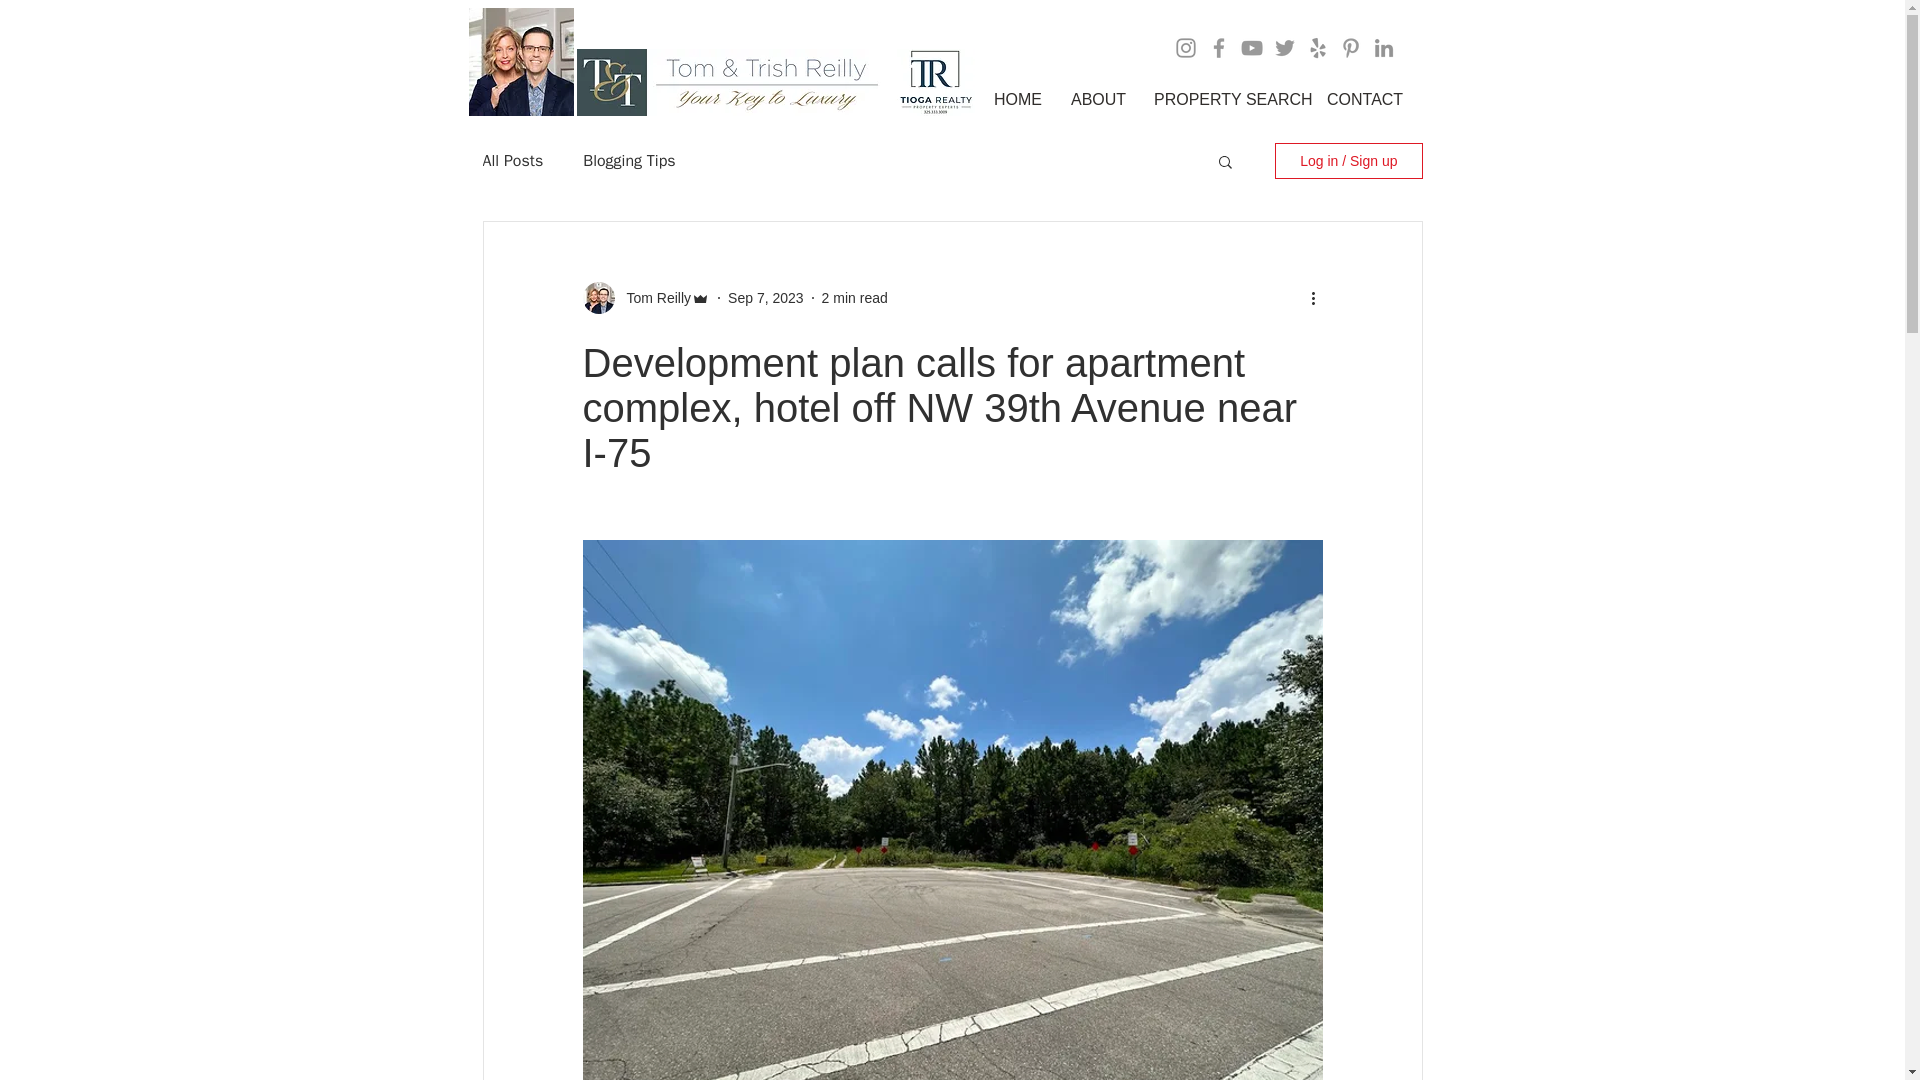 This screenshot has height=1080, width=1920. What do you see at coordinates (1018, 100) in the screenshot?
I see `HOME` at bounding box center [1018, 100].